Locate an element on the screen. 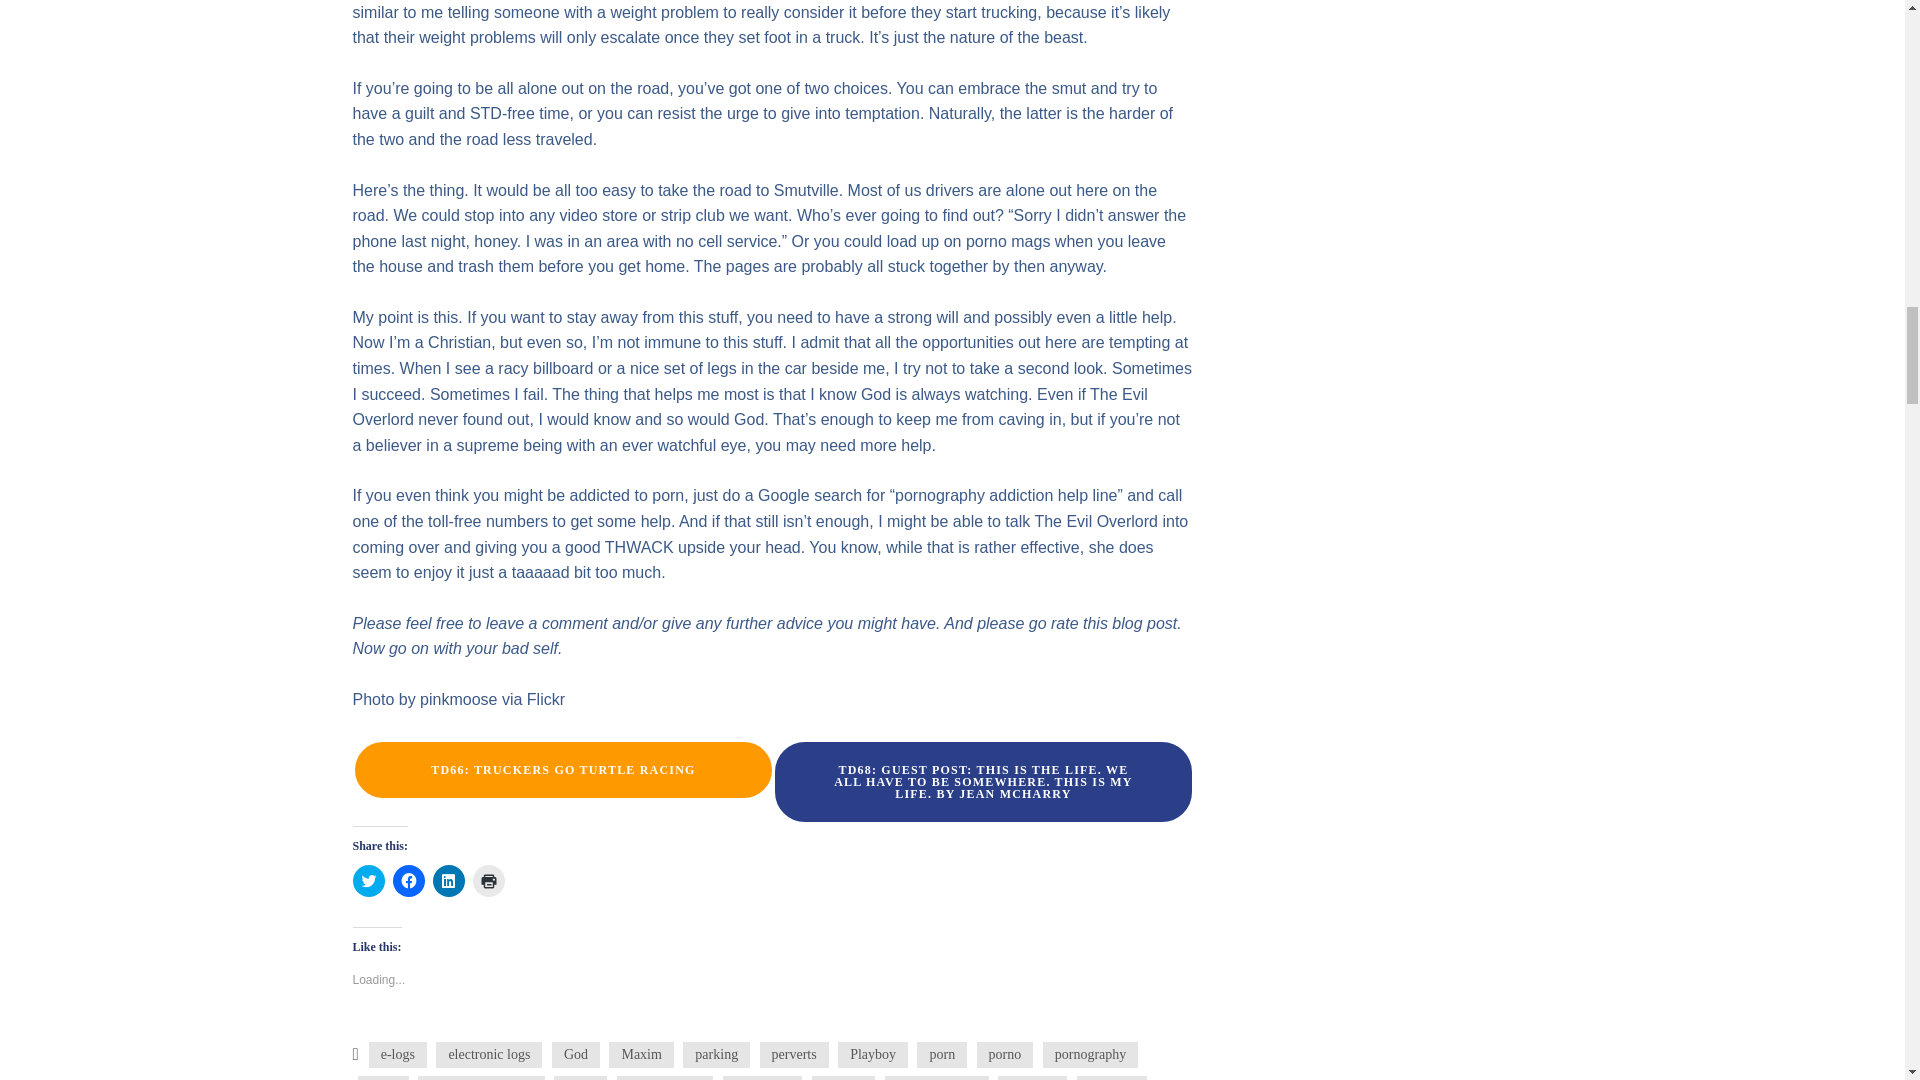  Click to share on Twitter is located at coordinates (368, 881).